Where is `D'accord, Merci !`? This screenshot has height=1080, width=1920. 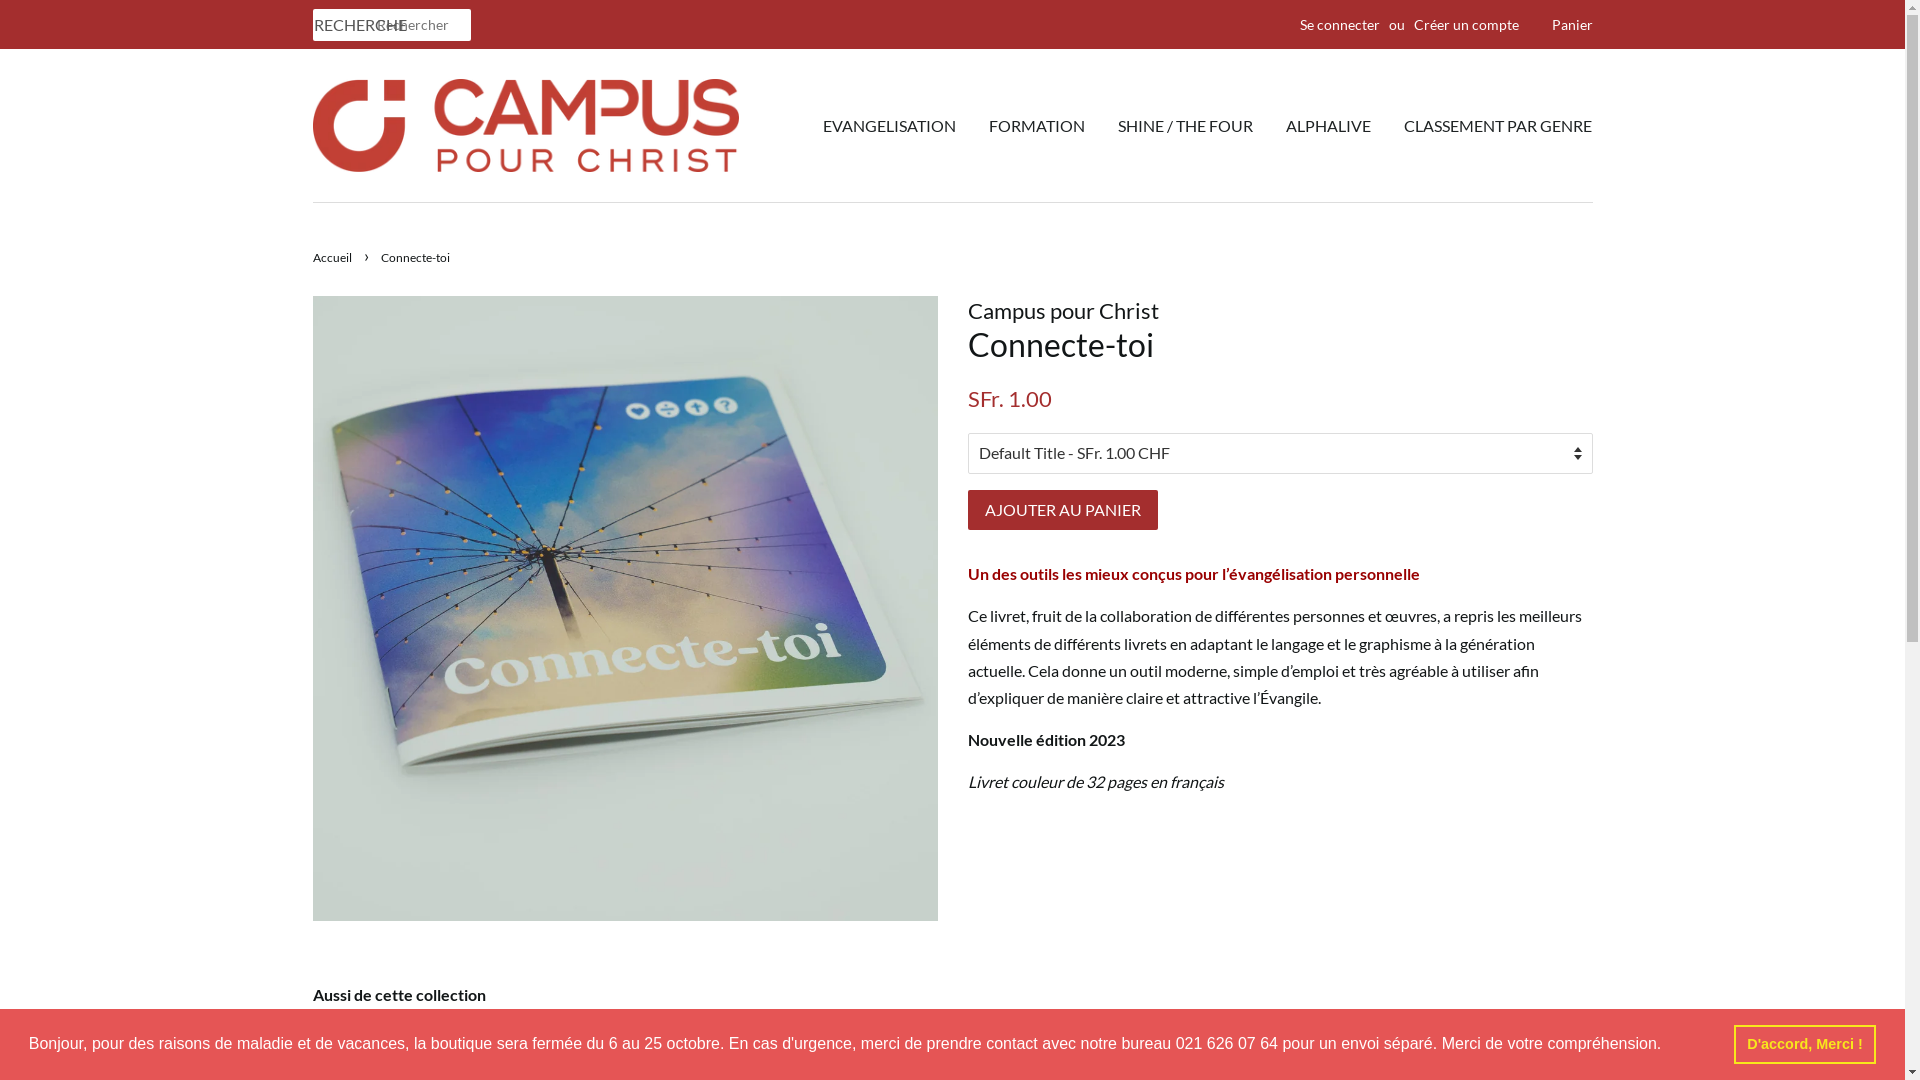
D'accord, Merci ! is located at coordinates (1805, 1044).